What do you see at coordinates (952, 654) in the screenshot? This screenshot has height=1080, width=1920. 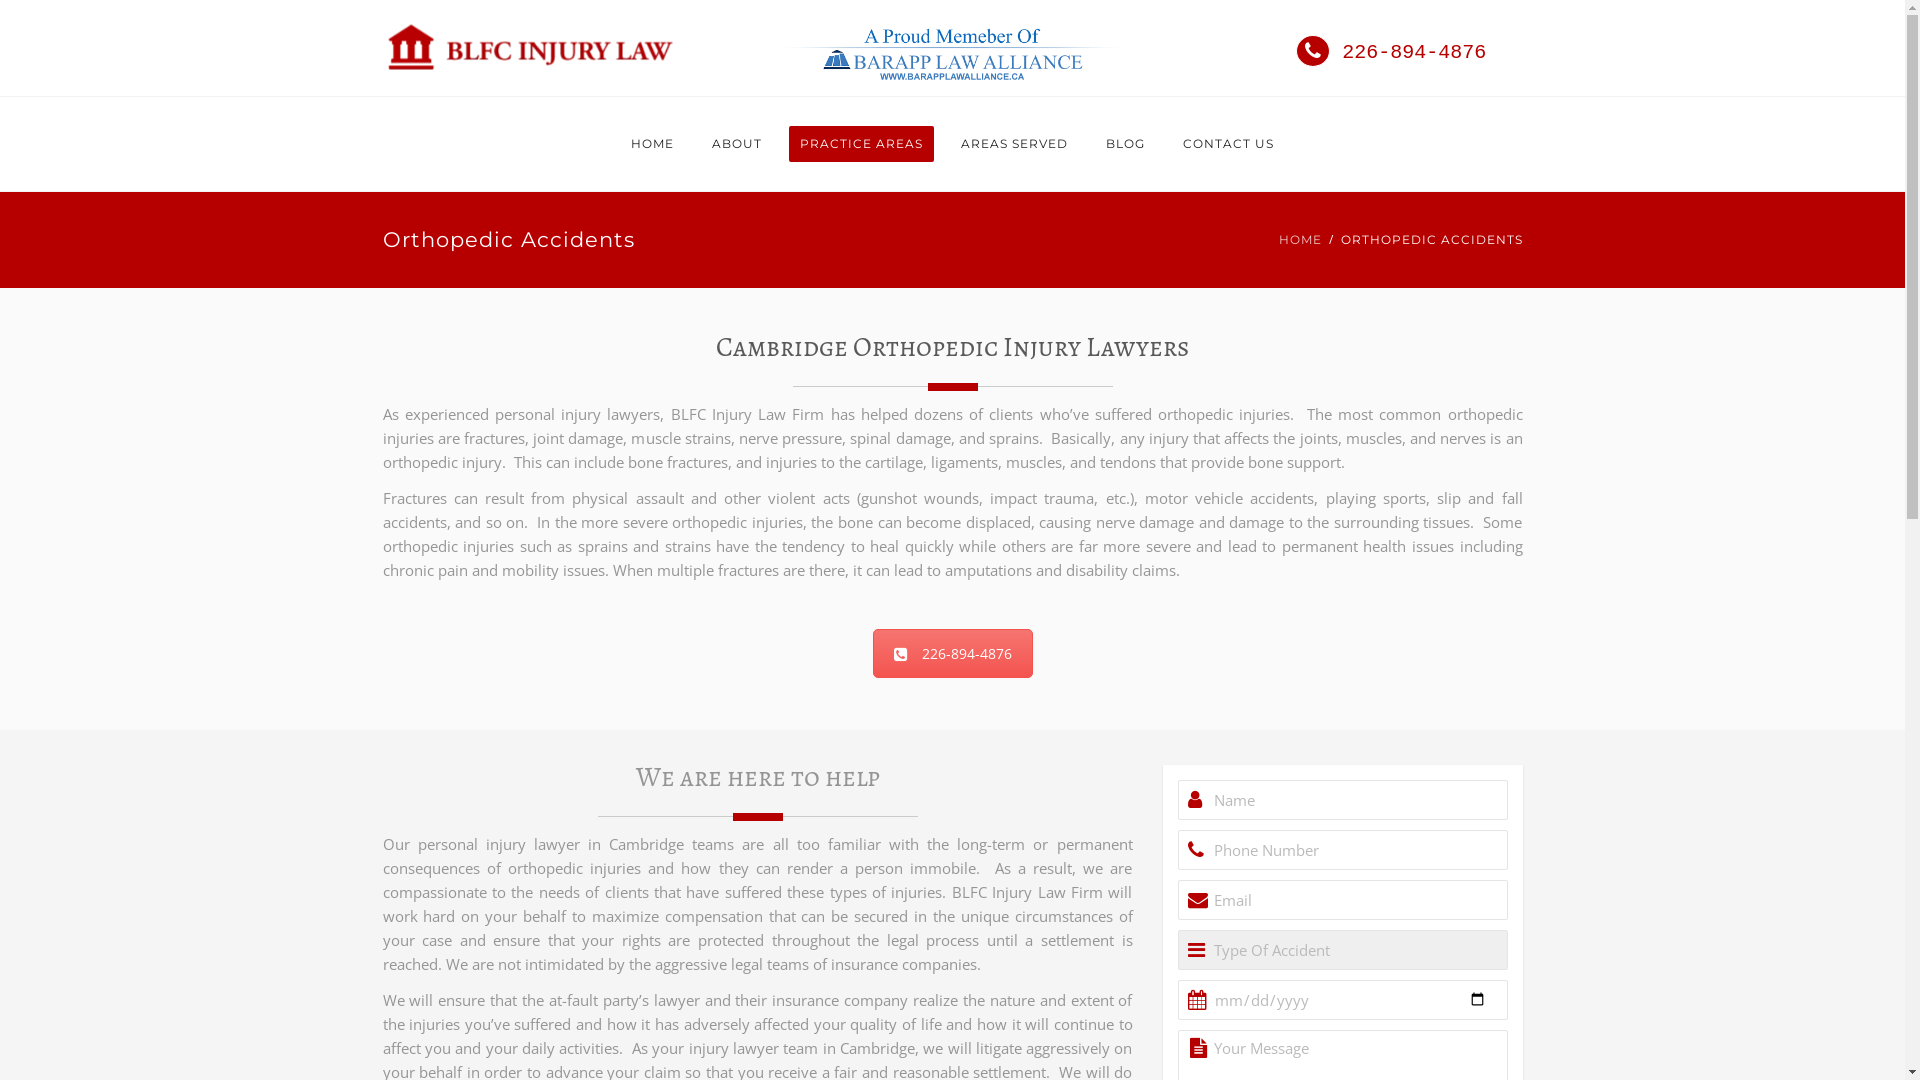 I see `226-894-4876` at bounding box center [952, 654].